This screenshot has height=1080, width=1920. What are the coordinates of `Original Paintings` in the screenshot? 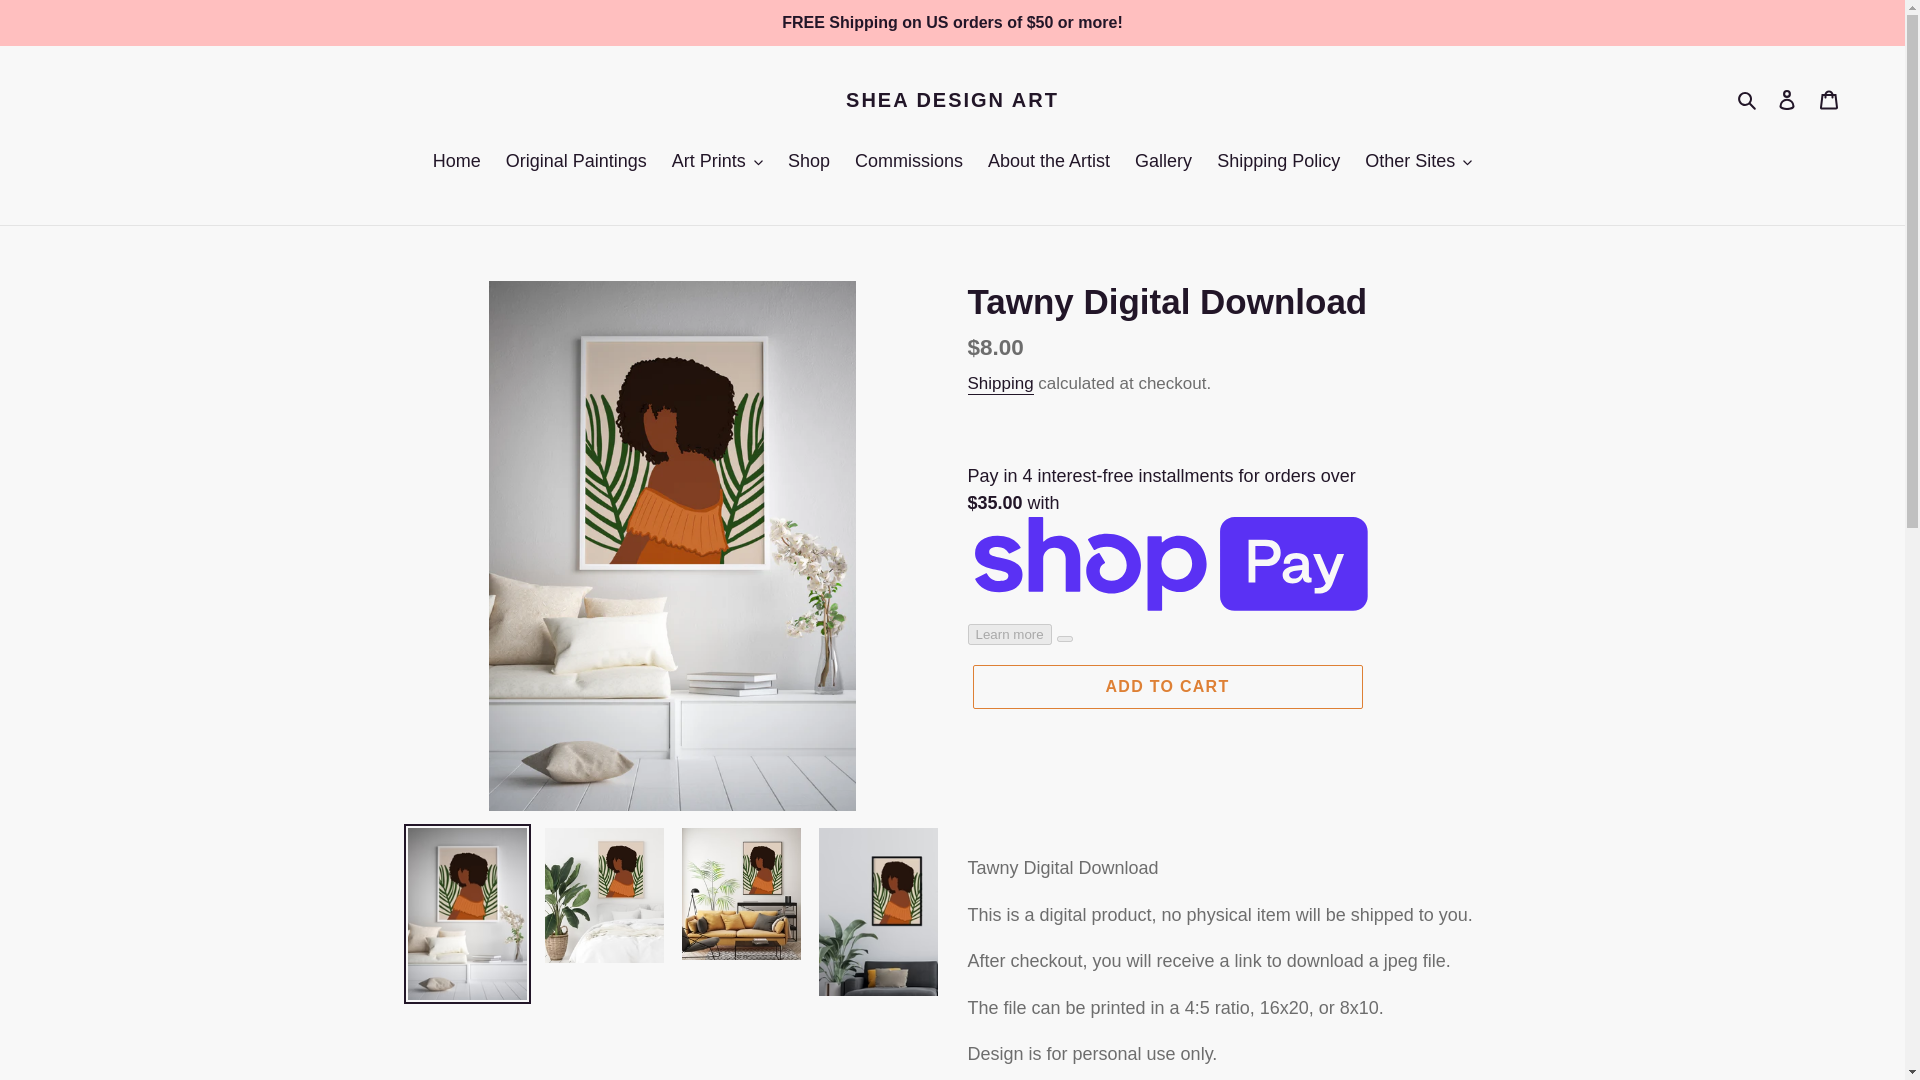 It's located at (576, 162).